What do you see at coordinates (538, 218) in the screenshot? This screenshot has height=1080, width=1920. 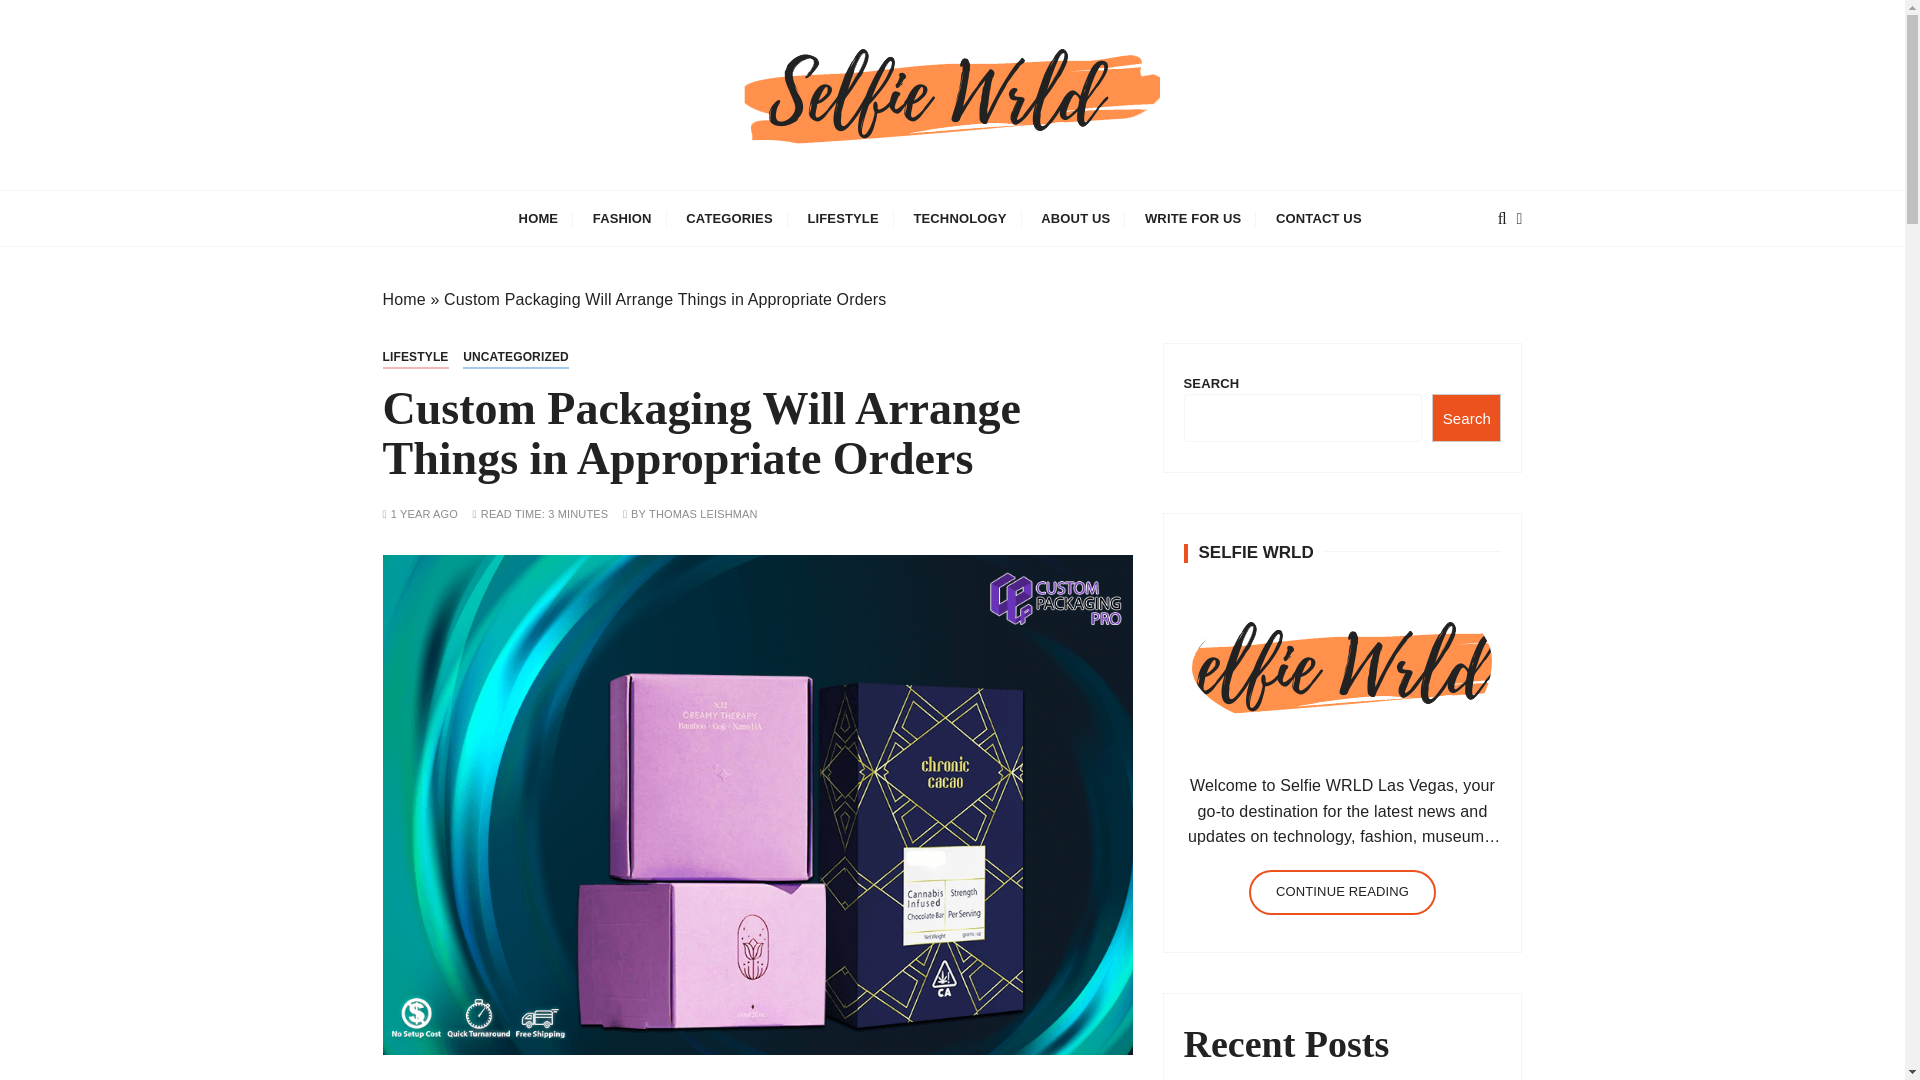 I see `HOME` at bounding box center [538, 218].